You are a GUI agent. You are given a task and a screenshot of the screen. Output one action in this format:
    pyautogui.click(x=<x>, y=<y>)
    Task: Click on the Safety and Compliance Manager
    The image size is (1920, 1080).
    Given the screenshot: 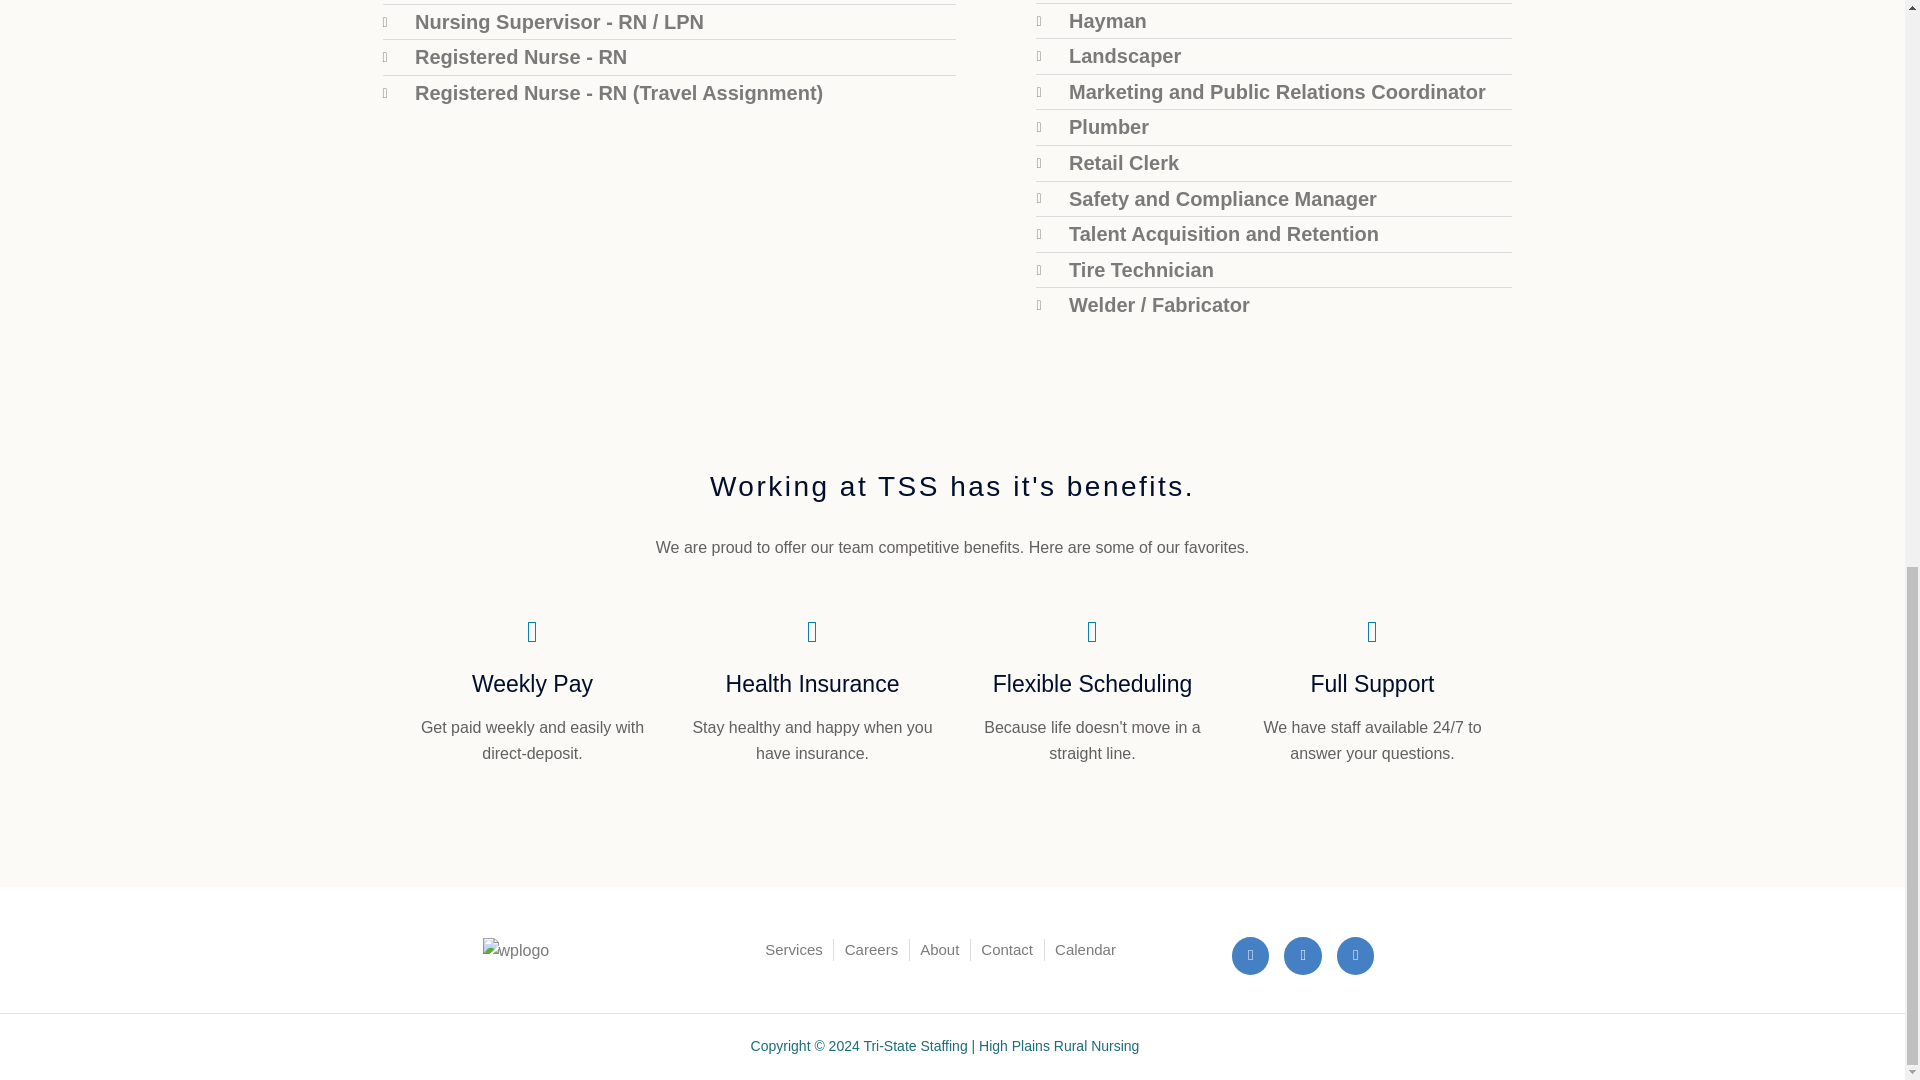 What is the action you would take?
    pyautogui.click(x=1274, y=199)
    